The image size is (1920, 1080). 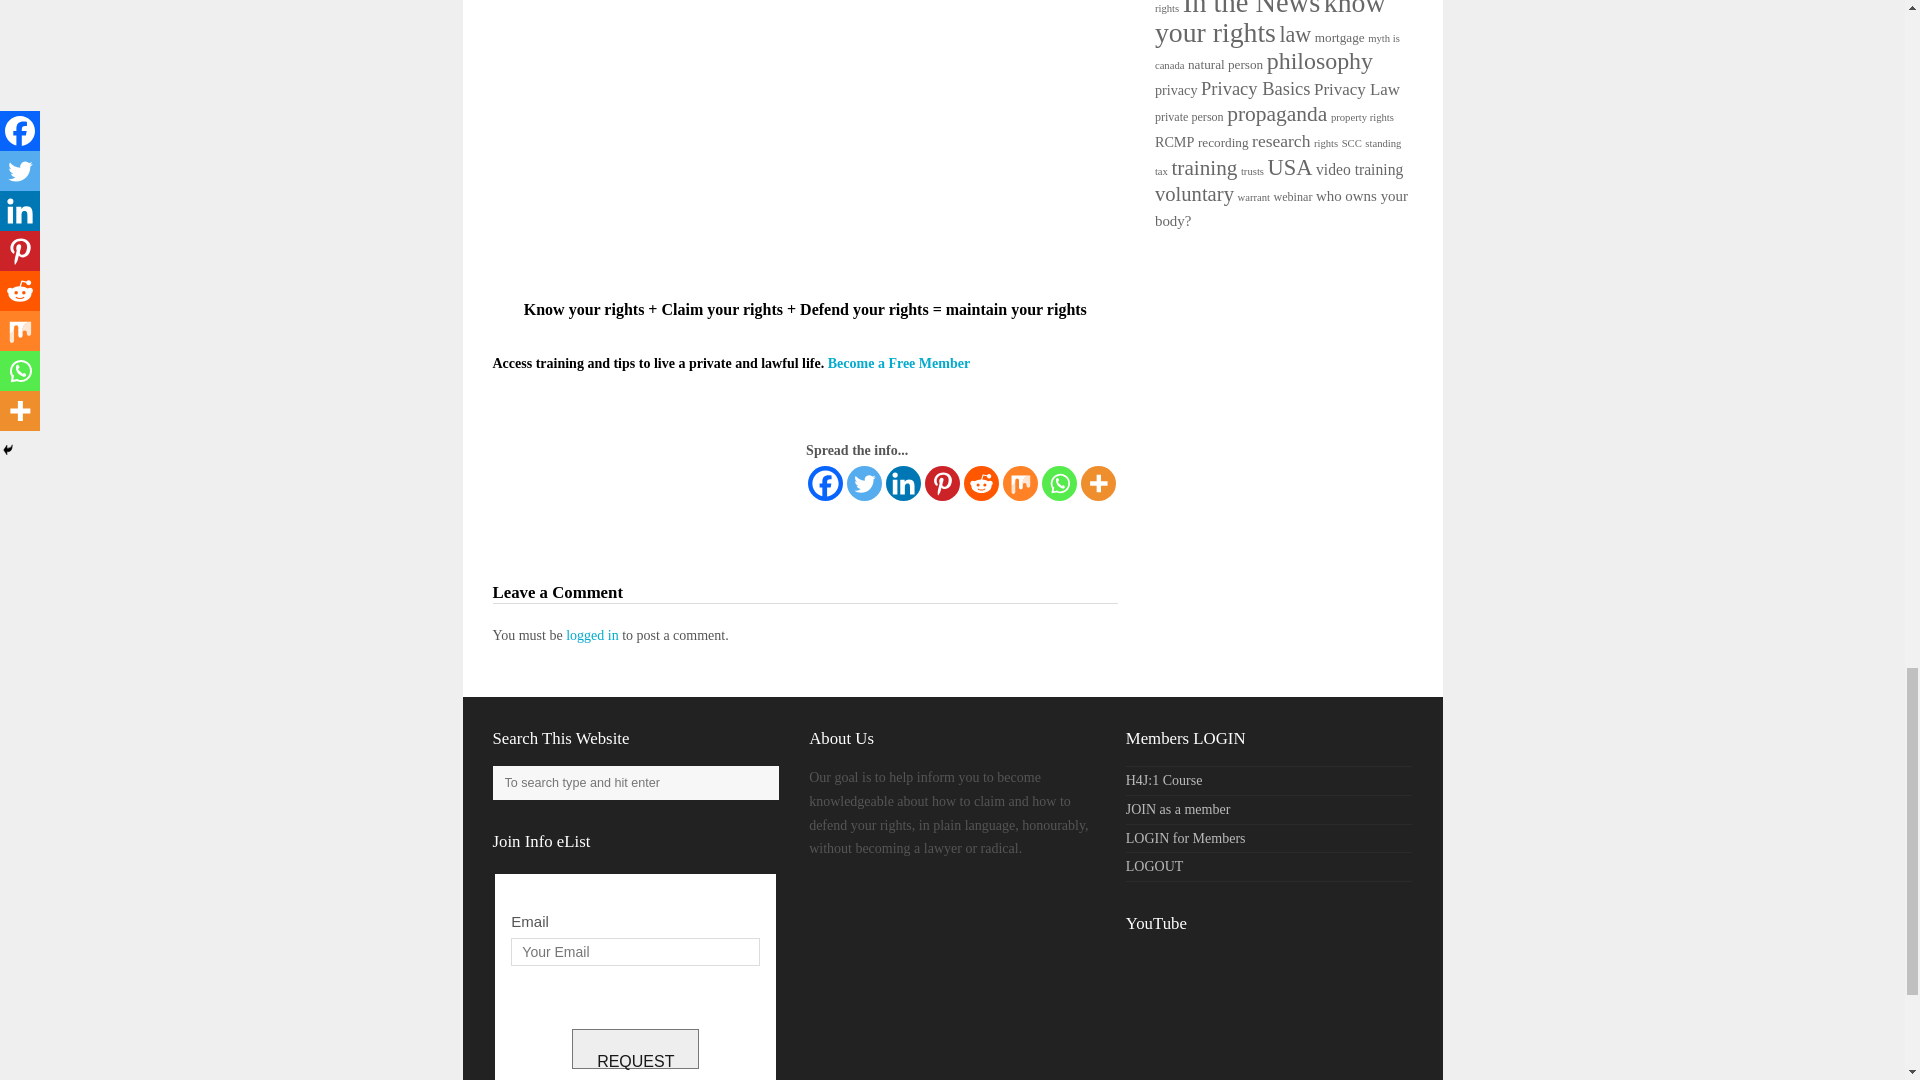 I want to click on More, so click(x=1098, y=483).